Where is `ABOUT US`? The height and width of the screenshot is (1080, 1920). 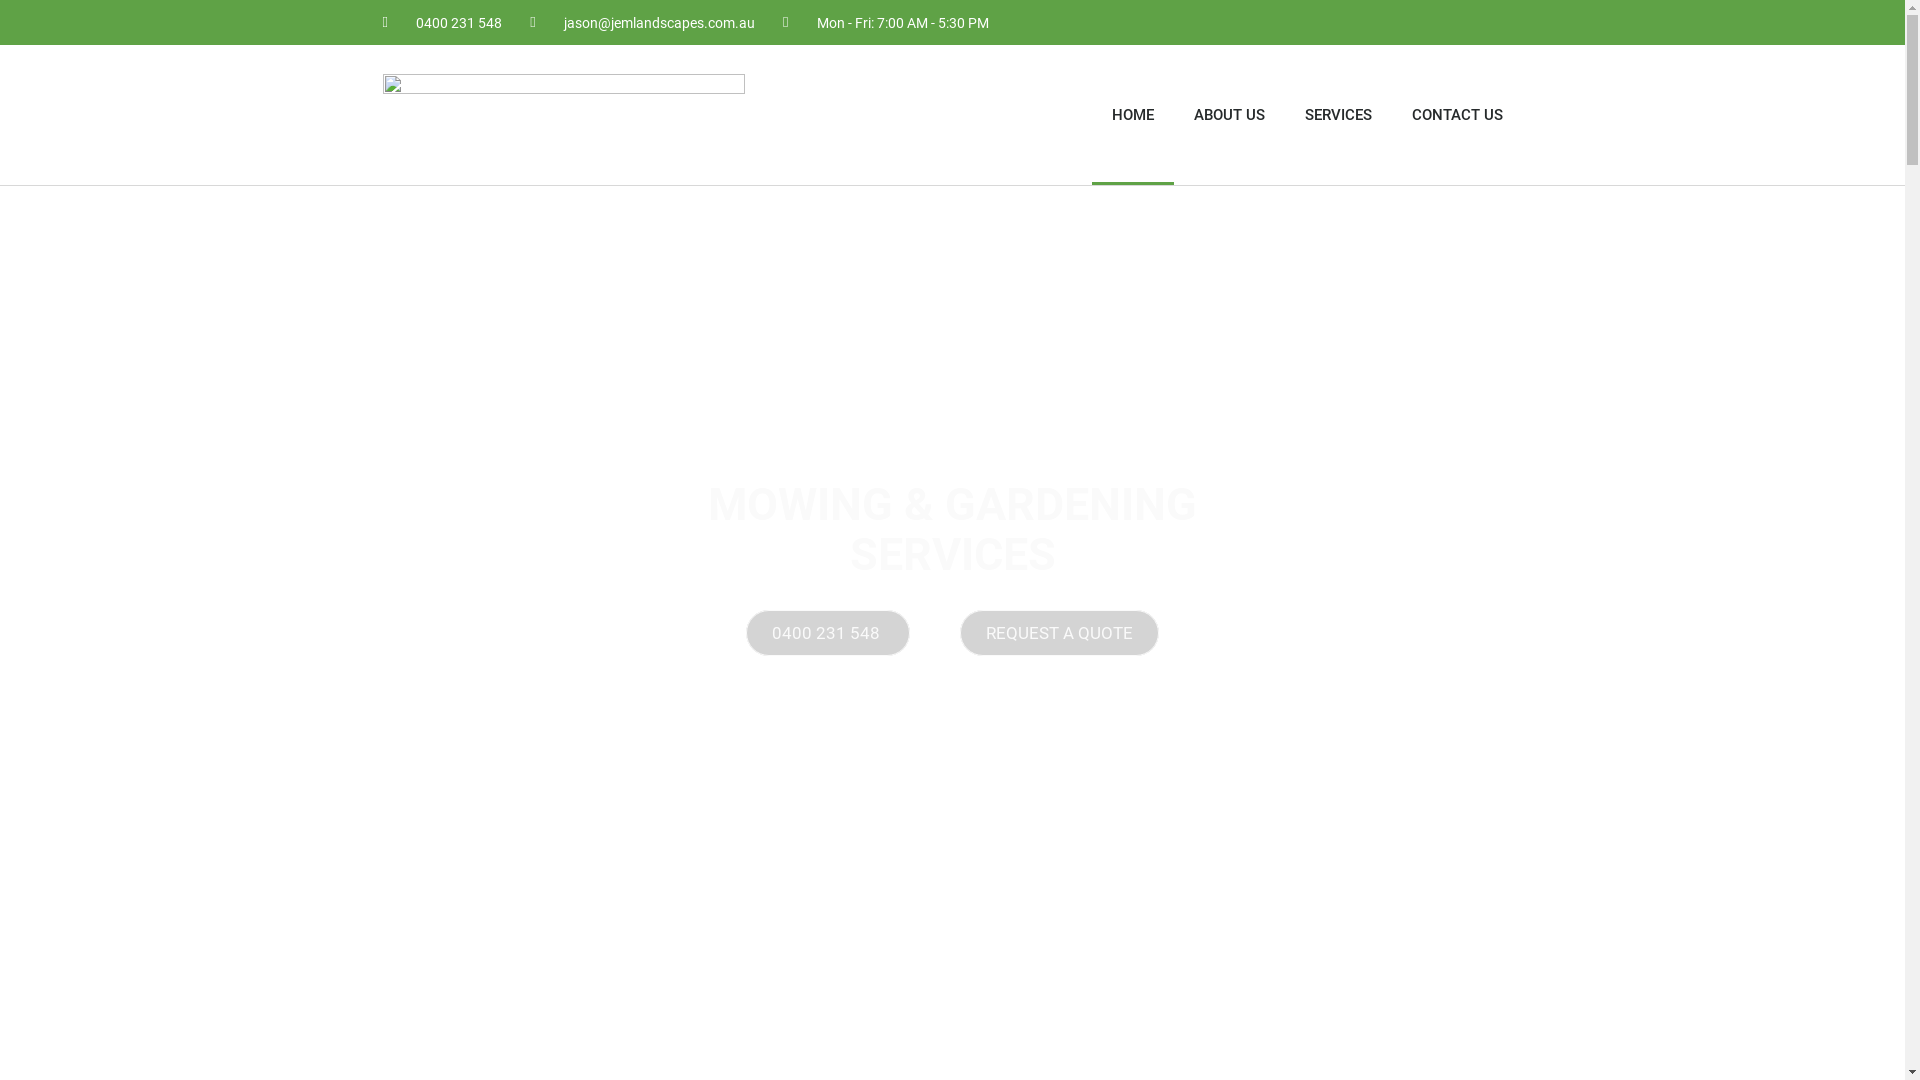
ABOUT US is located at coordinates (1230, 115).